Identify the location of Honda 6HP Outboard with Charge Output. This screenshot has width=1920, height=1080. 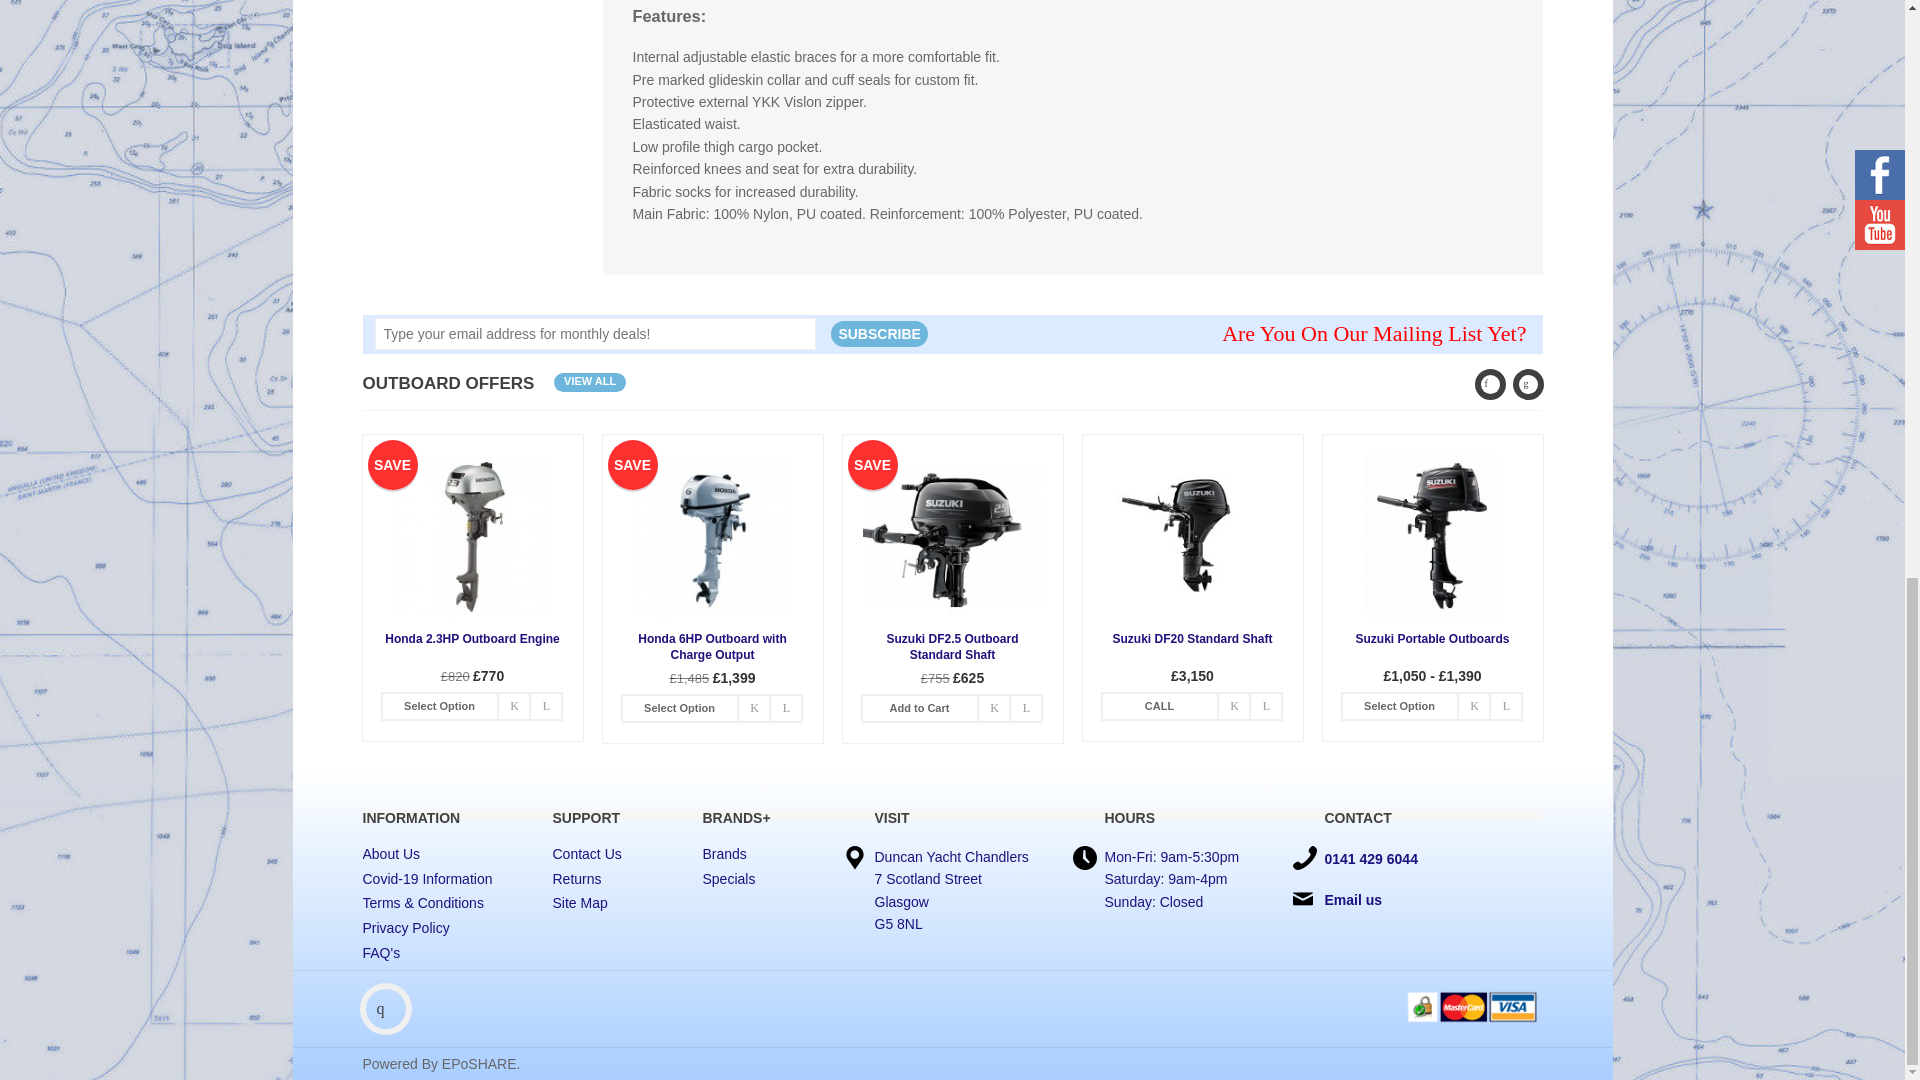
(712, 535).